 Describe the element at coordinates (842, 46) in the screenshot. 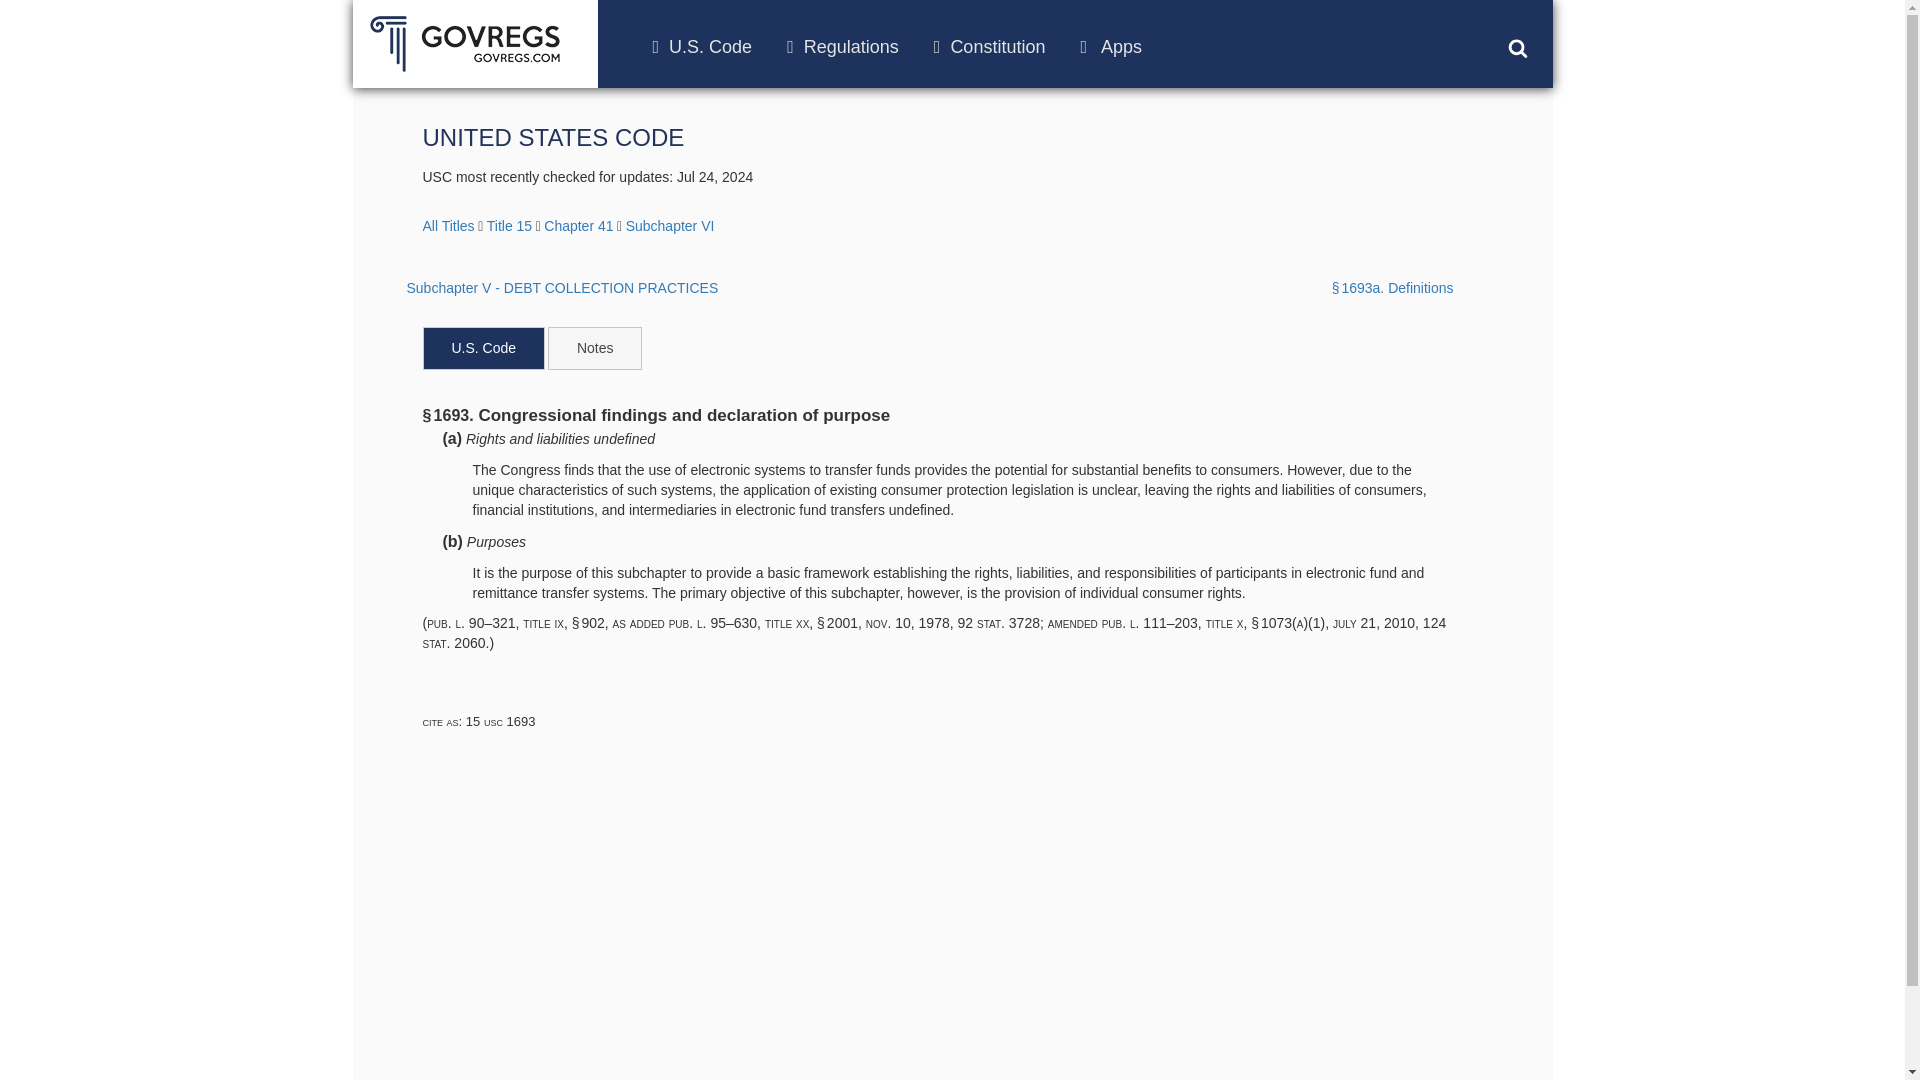

I see `Regulations` at that location.